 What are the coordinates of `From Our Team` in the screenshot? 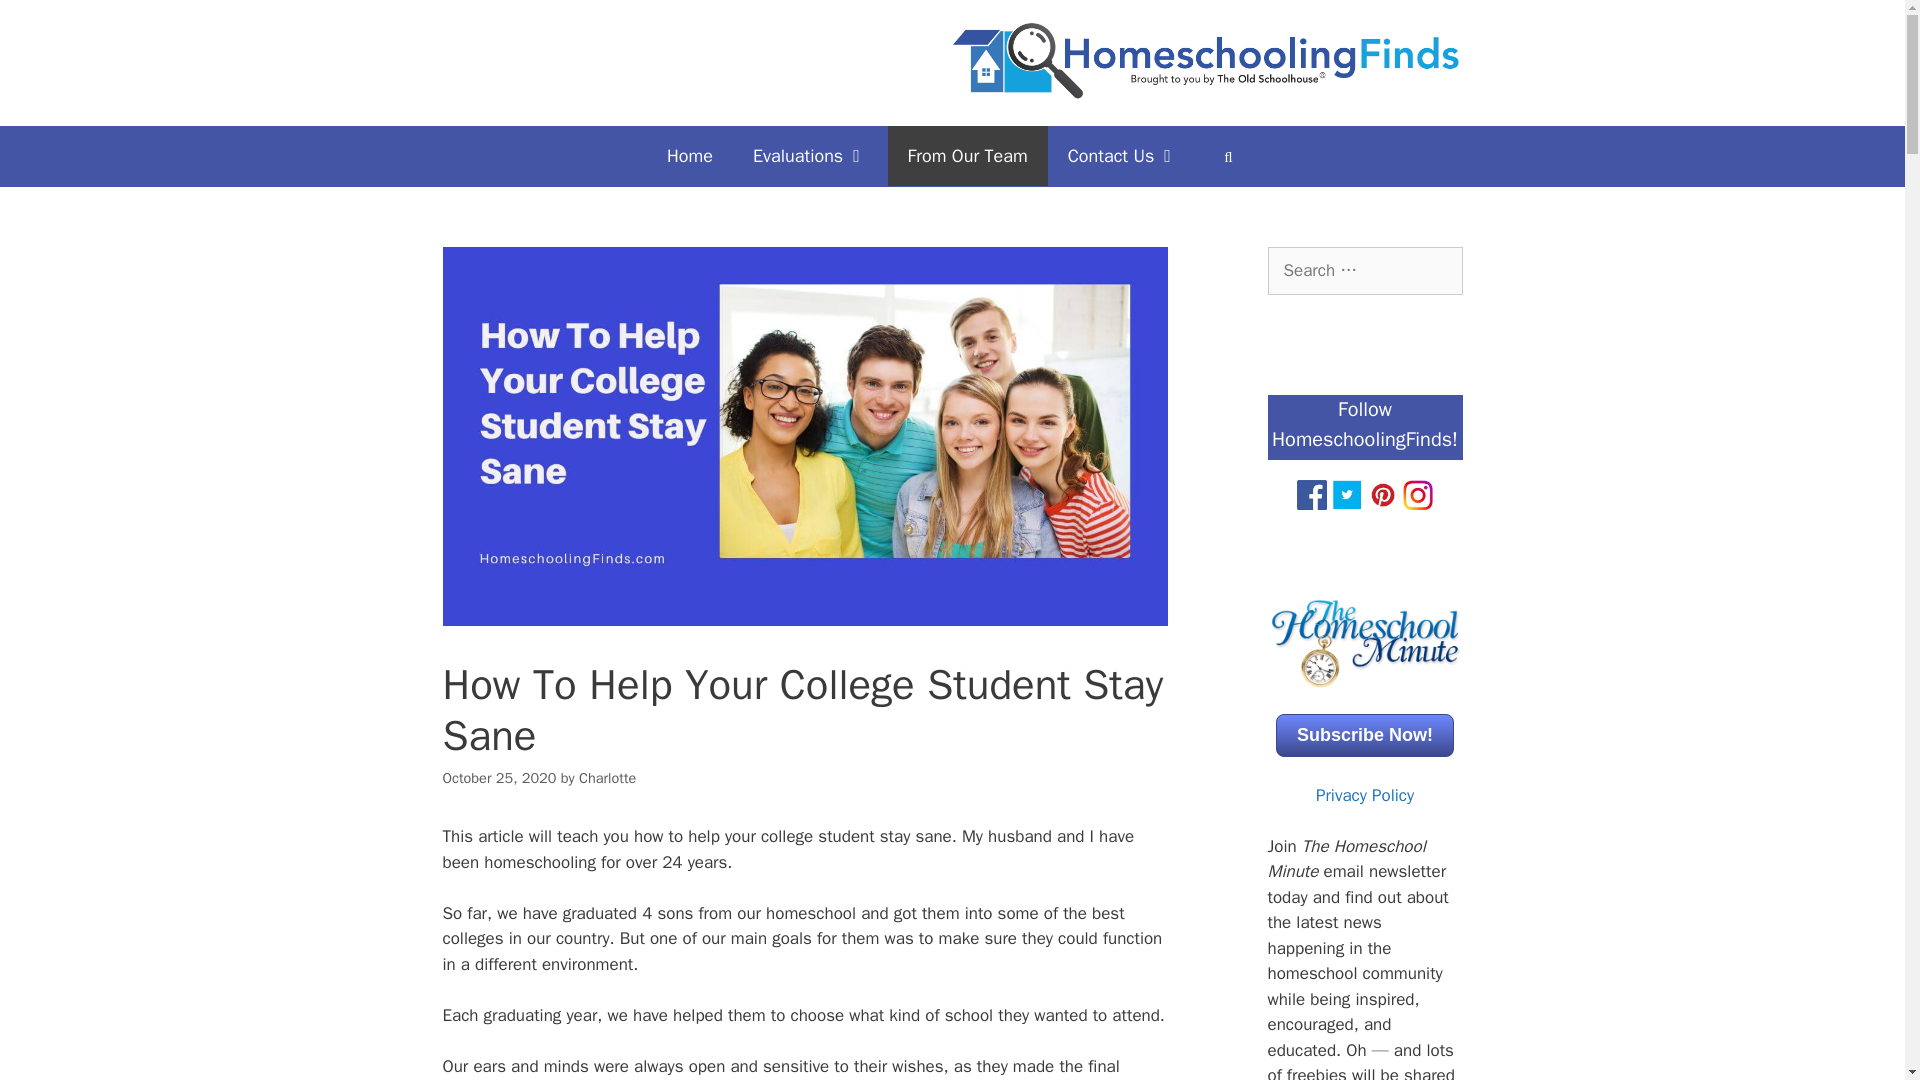 It's located at (968, 156).